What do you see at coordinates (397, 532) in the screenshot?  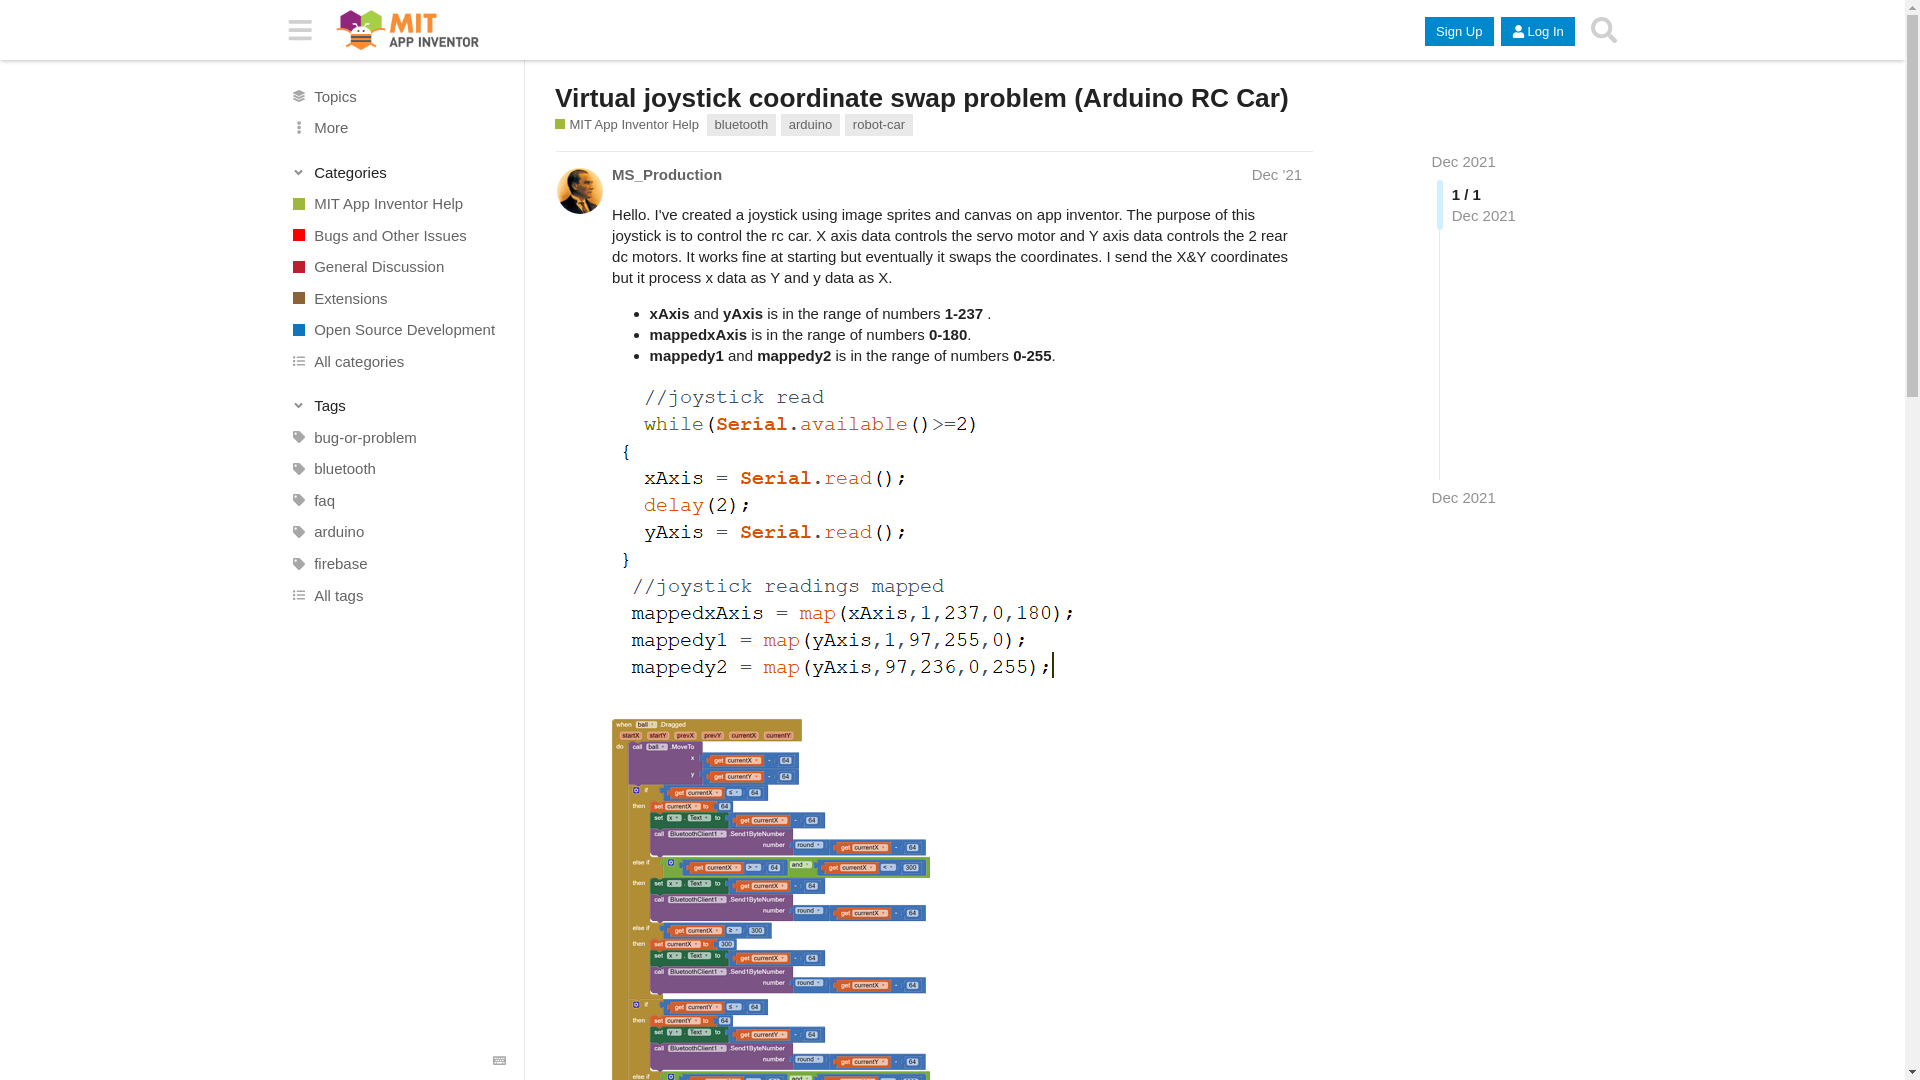 I see `arduino` at bounding box center [397, 532].